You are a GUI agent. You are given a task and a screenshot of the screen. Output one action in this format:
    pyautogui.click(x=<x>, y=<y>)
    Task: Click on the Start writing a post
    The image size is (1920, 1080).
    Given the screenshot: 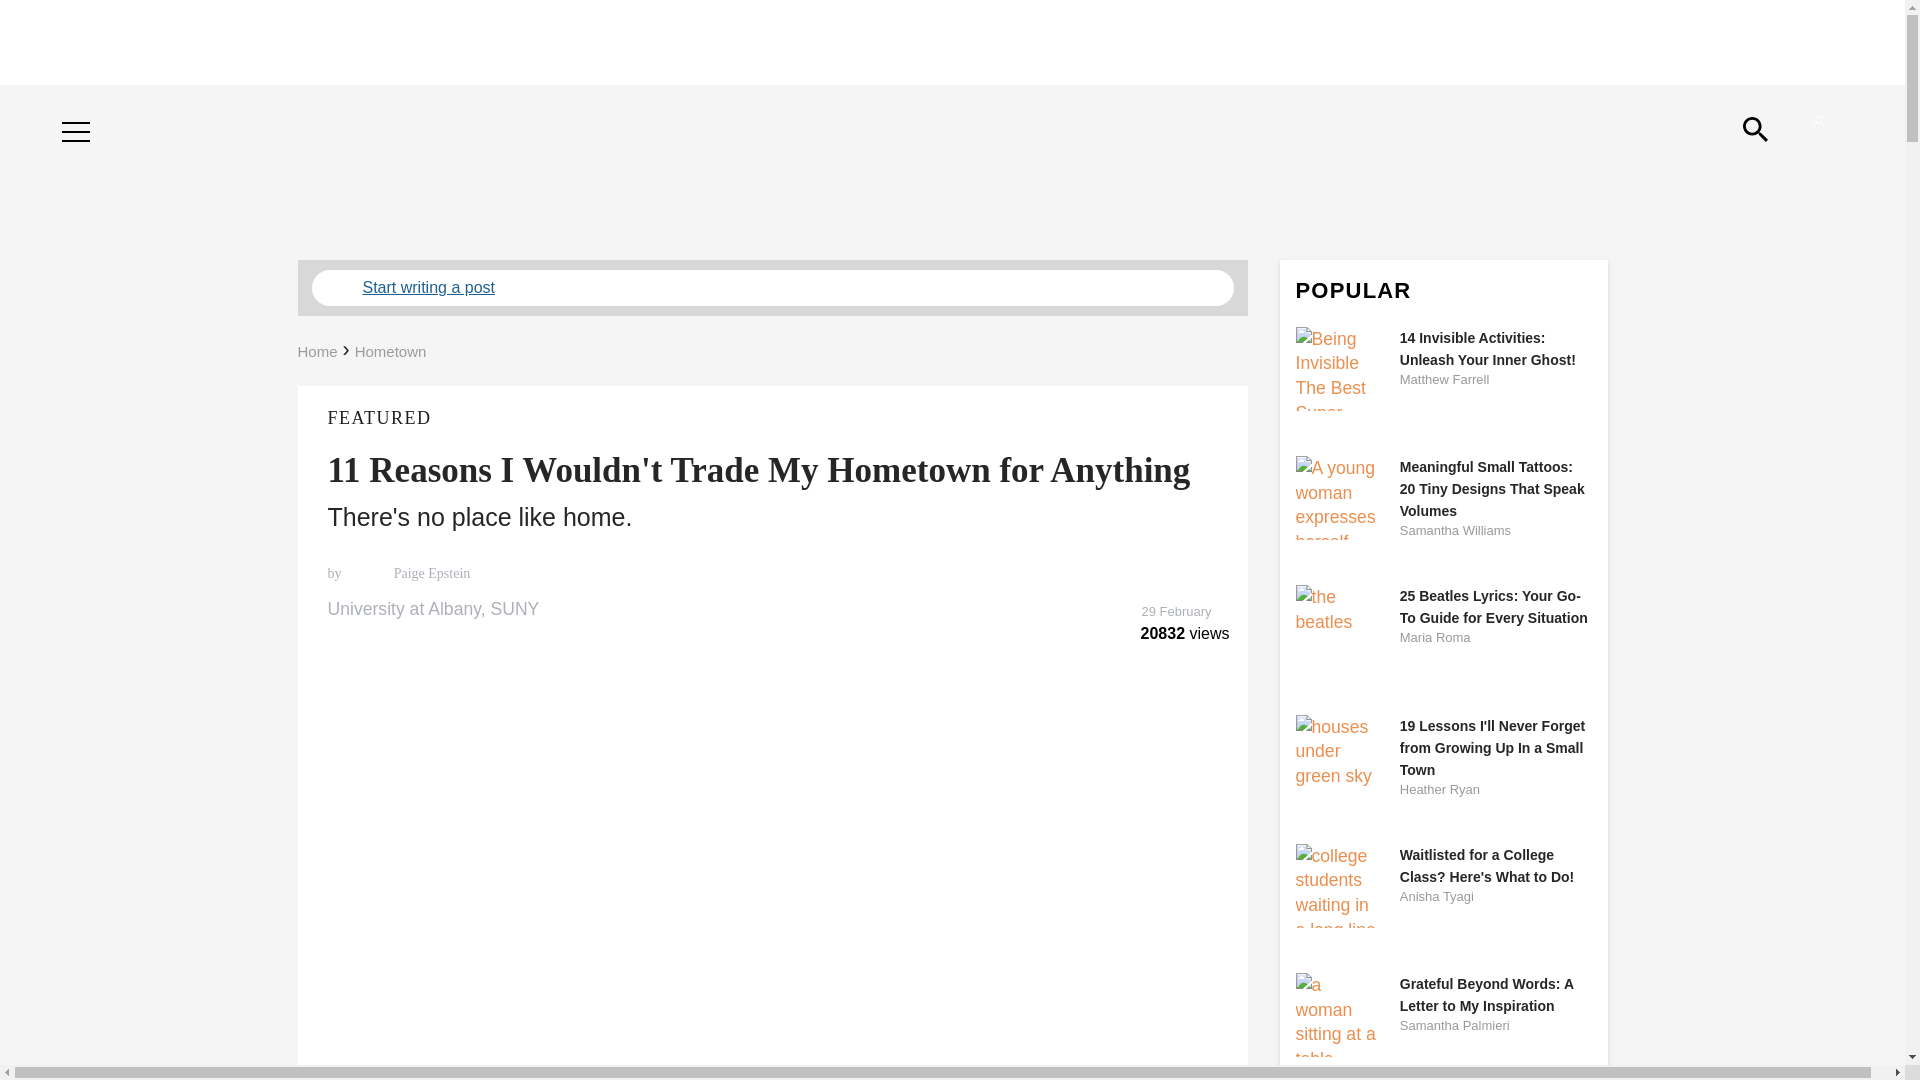 What is the action you would take?
    pyautogui.click(x=772, y=288)
    